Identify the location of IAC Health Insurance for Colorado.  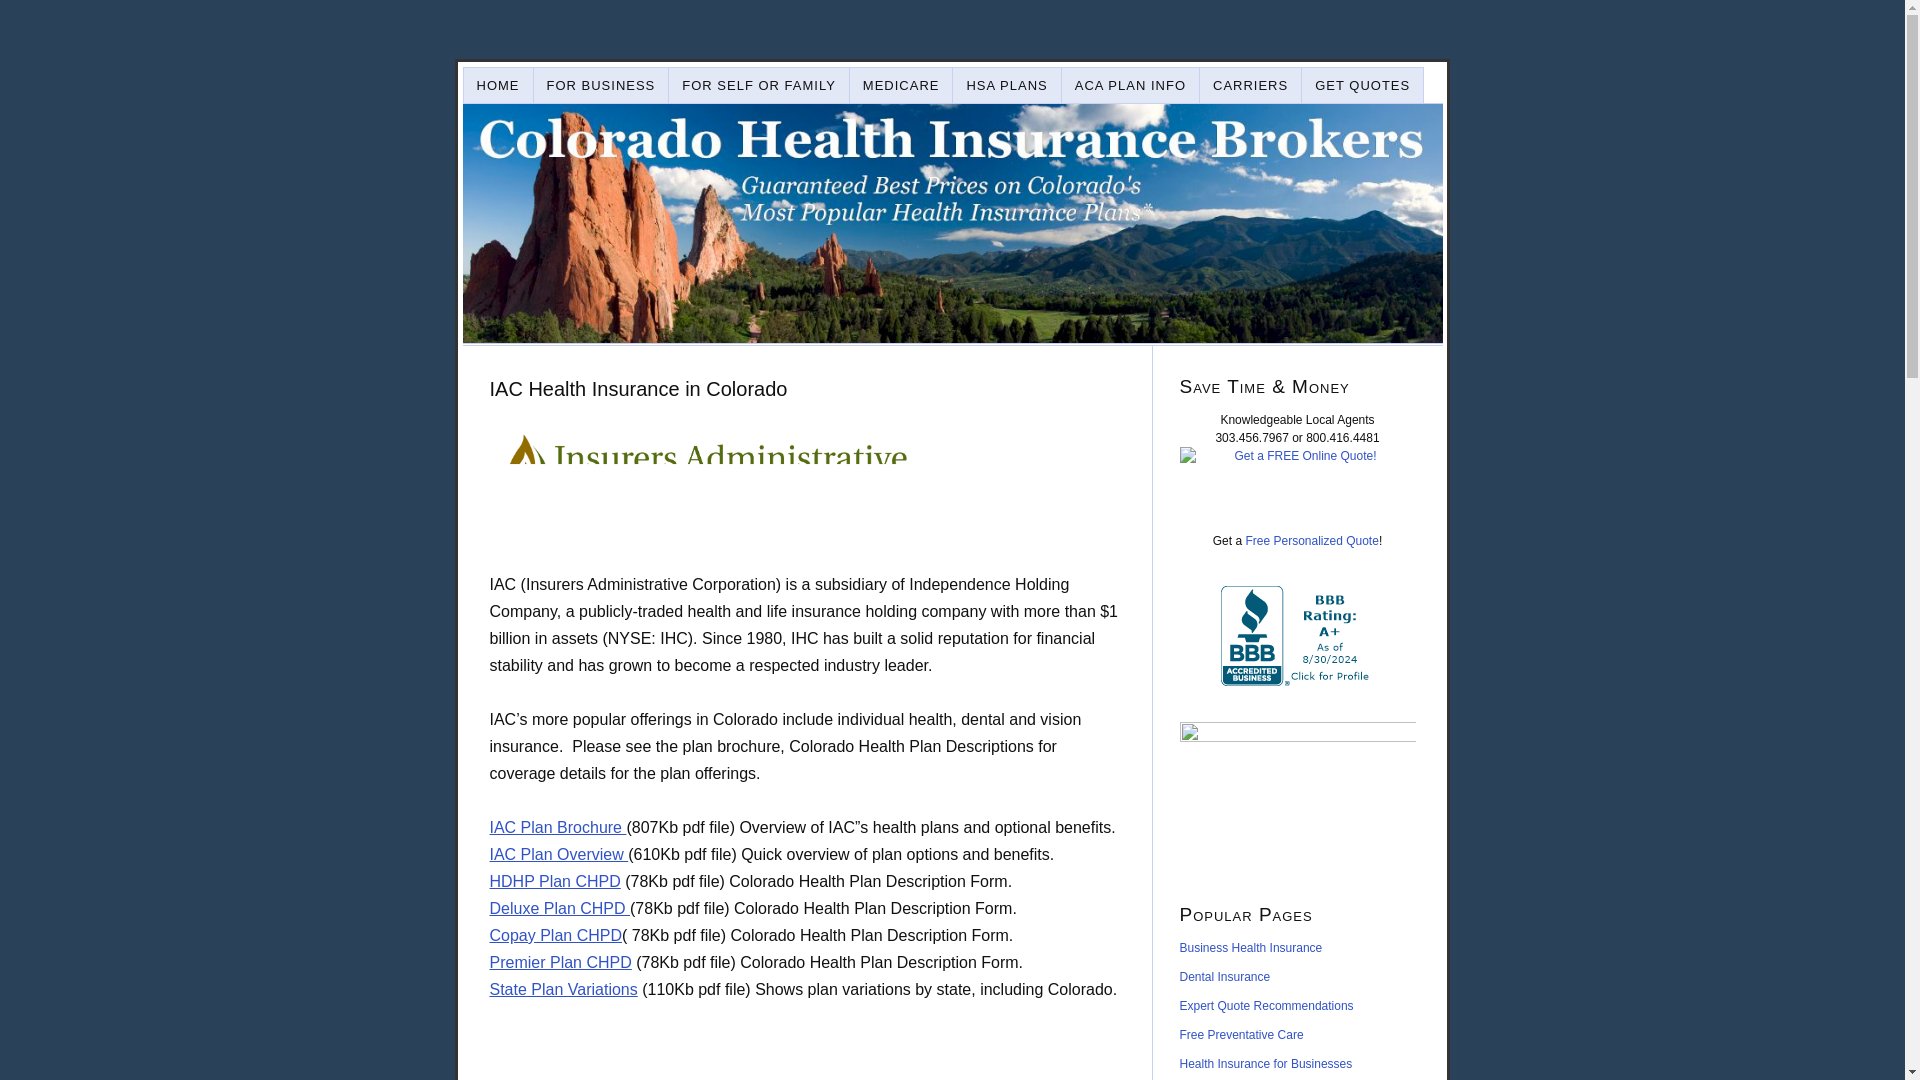
(701, 488).